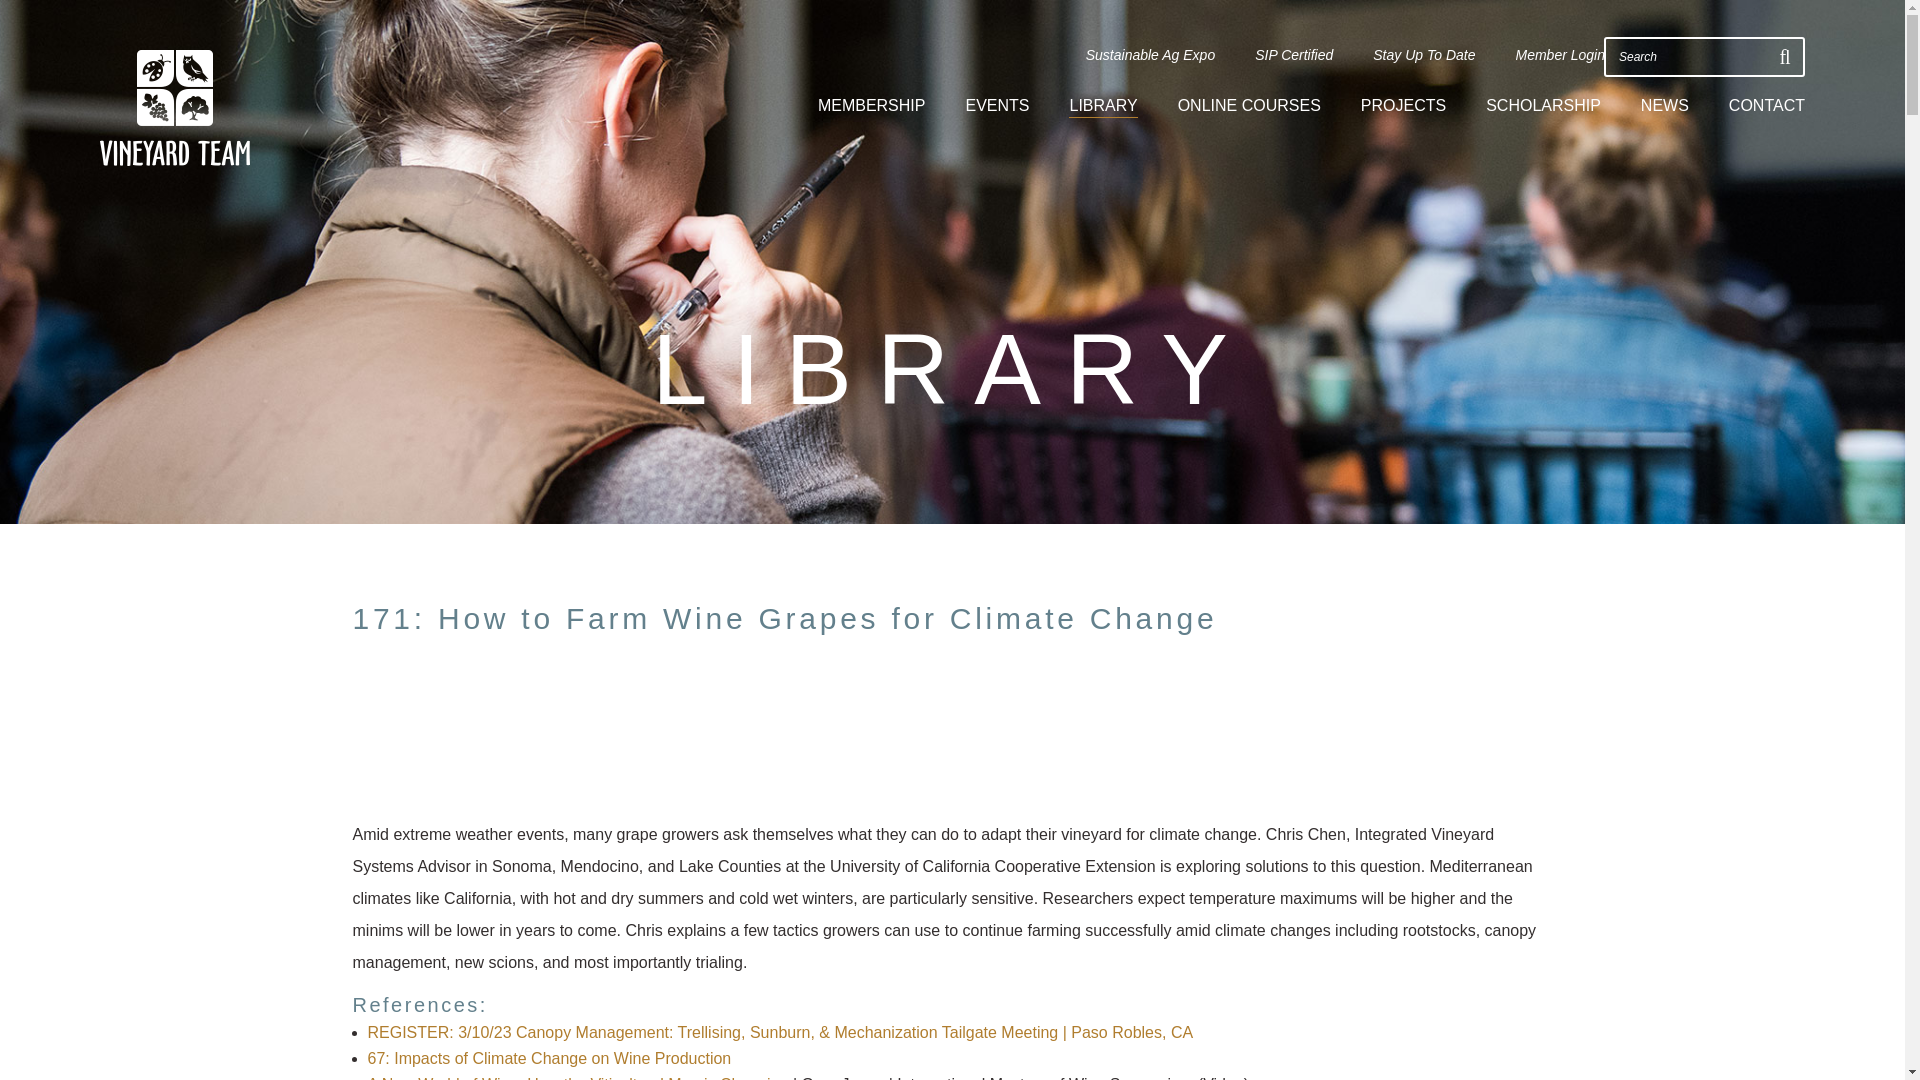  I want to click on LIBRARY, so click(1102, 107).